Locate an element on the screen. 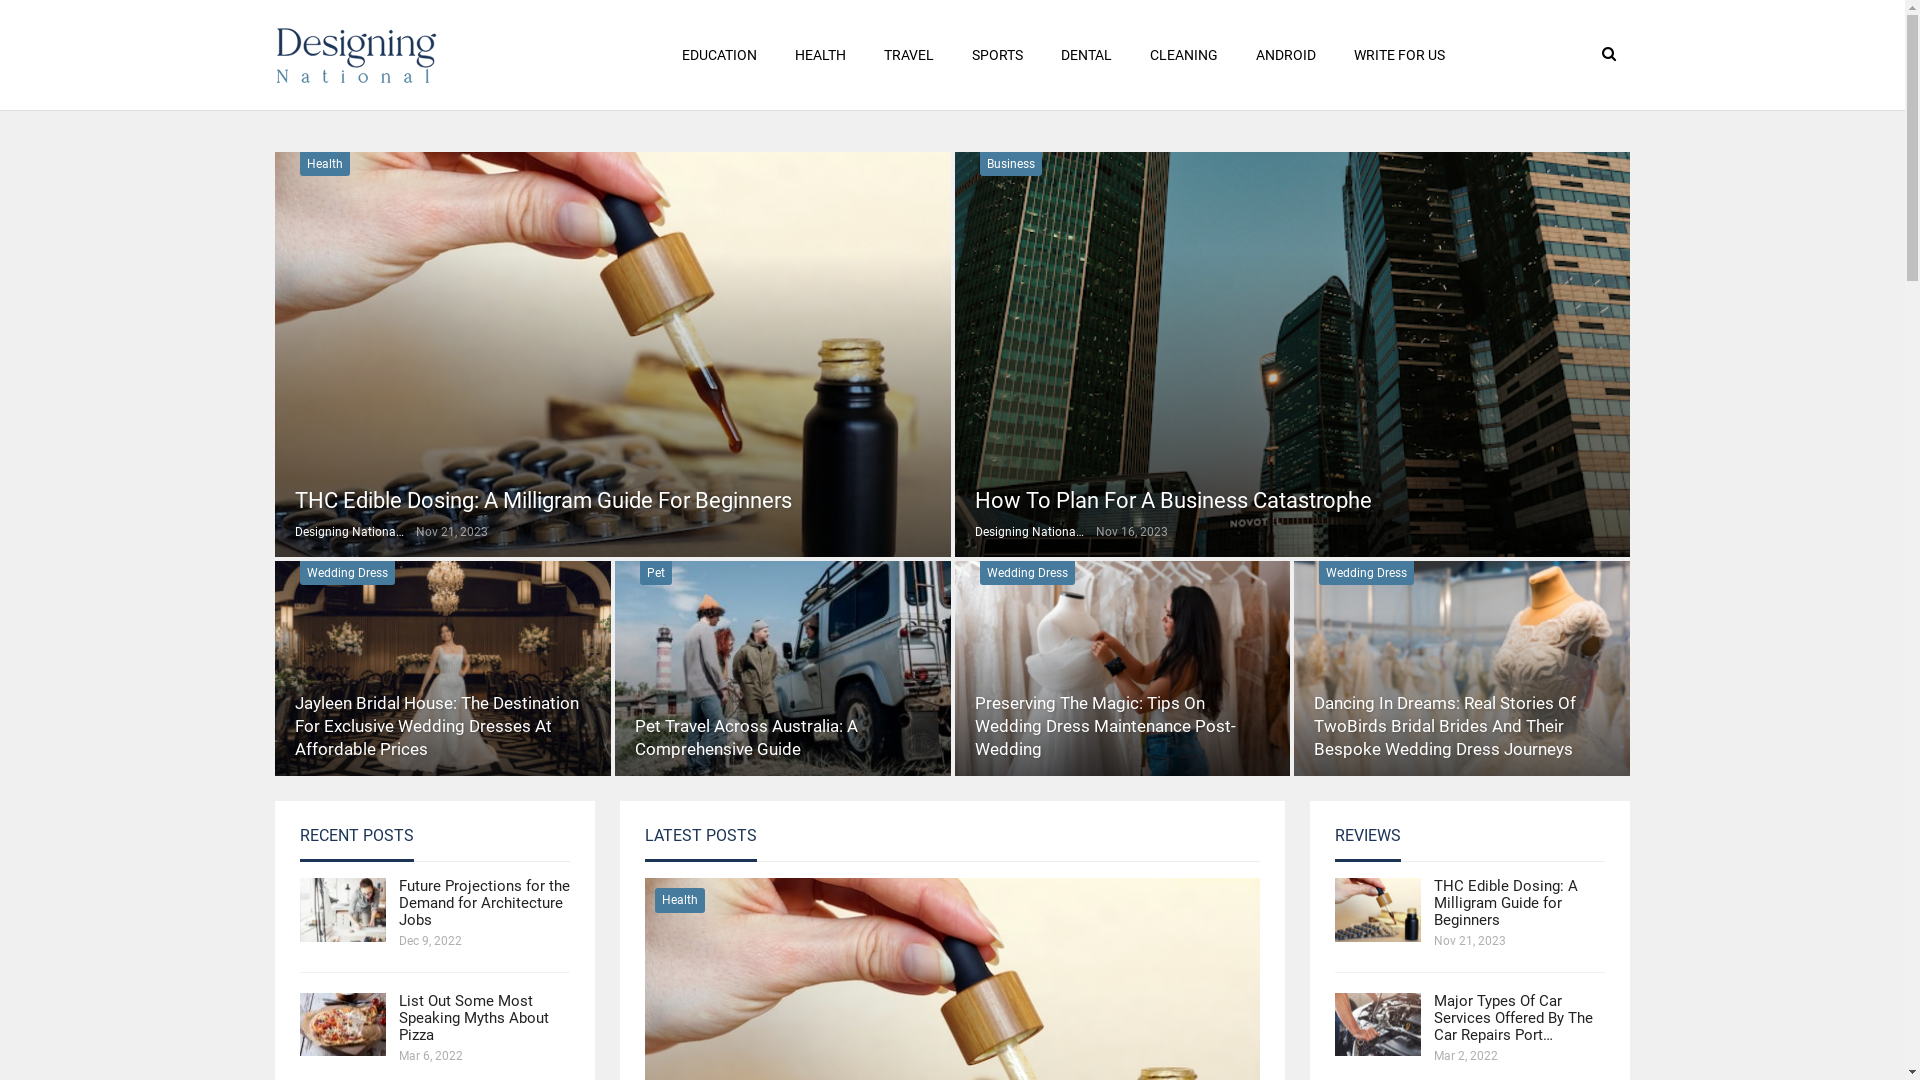 Image resolution: width=1920 pixels, height=1080 pixels. Designing National Team is located at coordinates (356, 532).